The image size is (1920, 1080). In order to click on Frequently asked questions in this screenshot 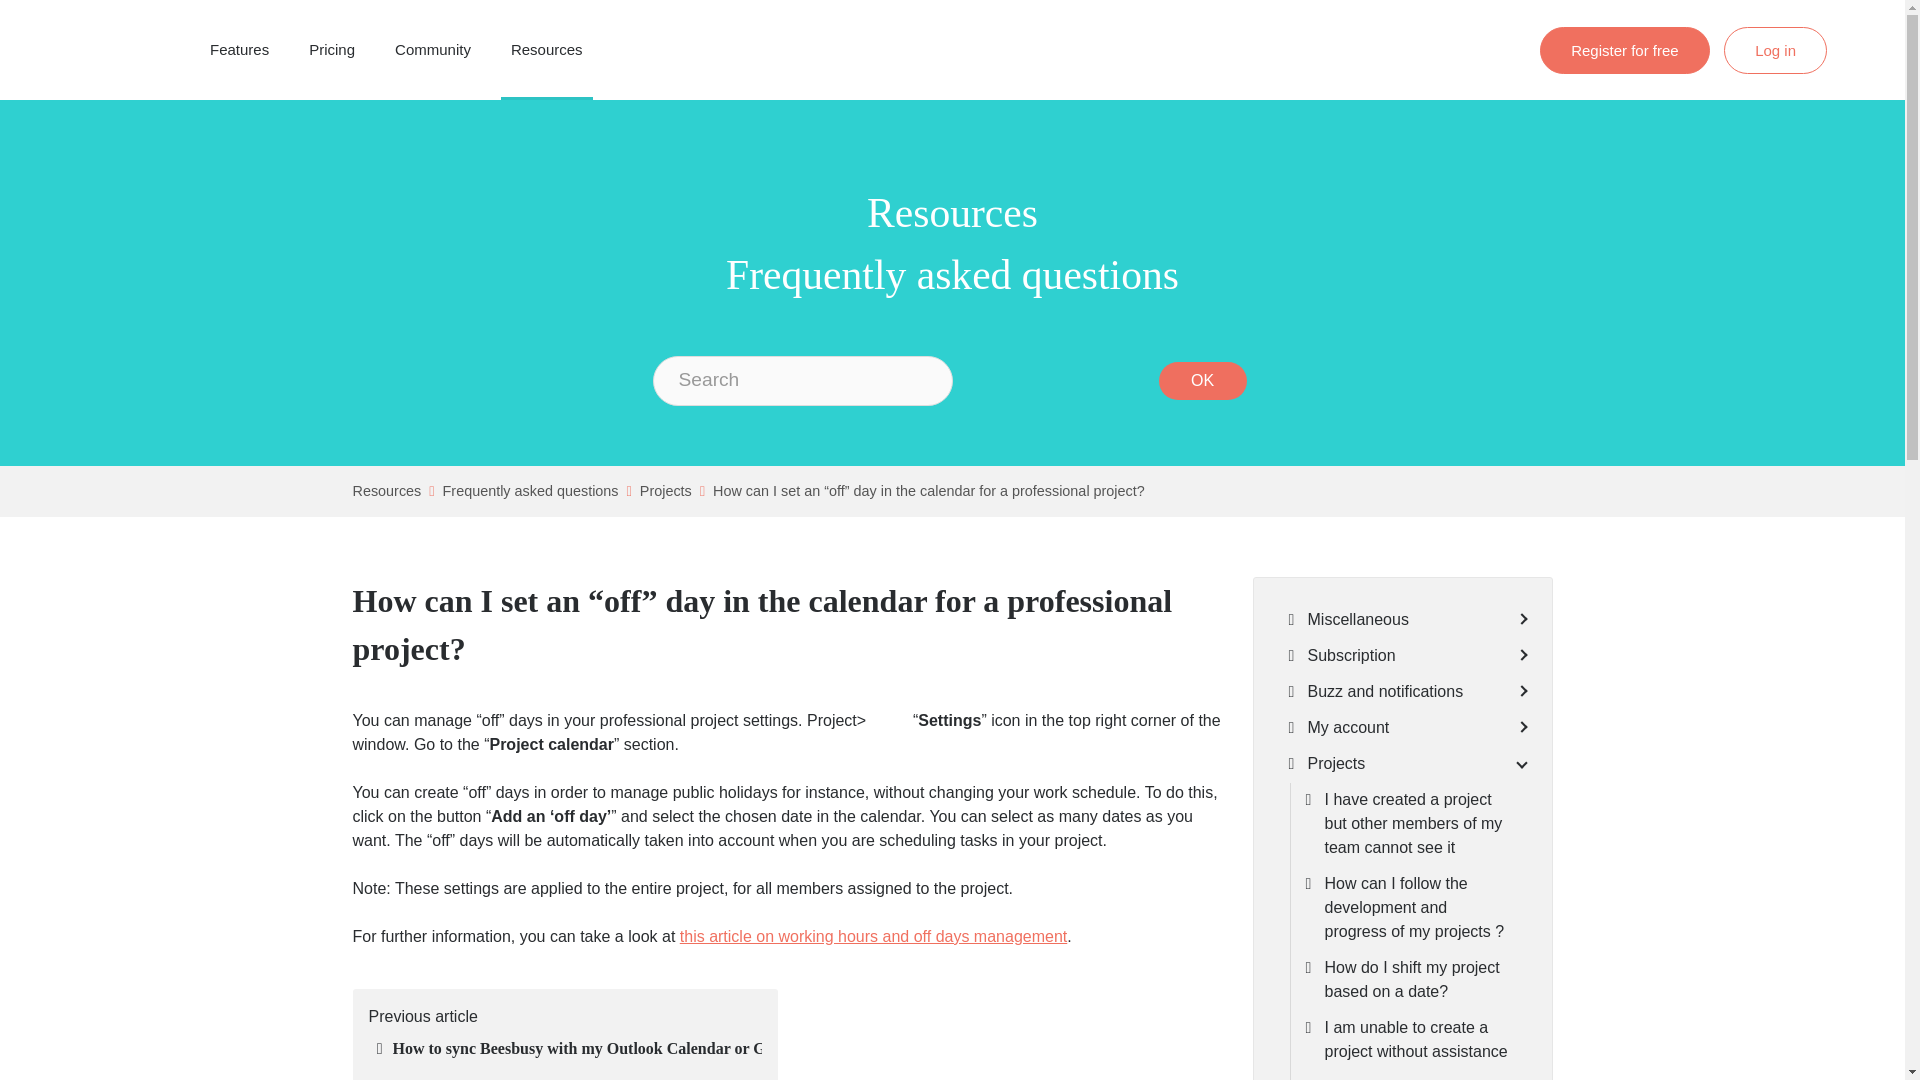, I will do `click(530, 490)`.